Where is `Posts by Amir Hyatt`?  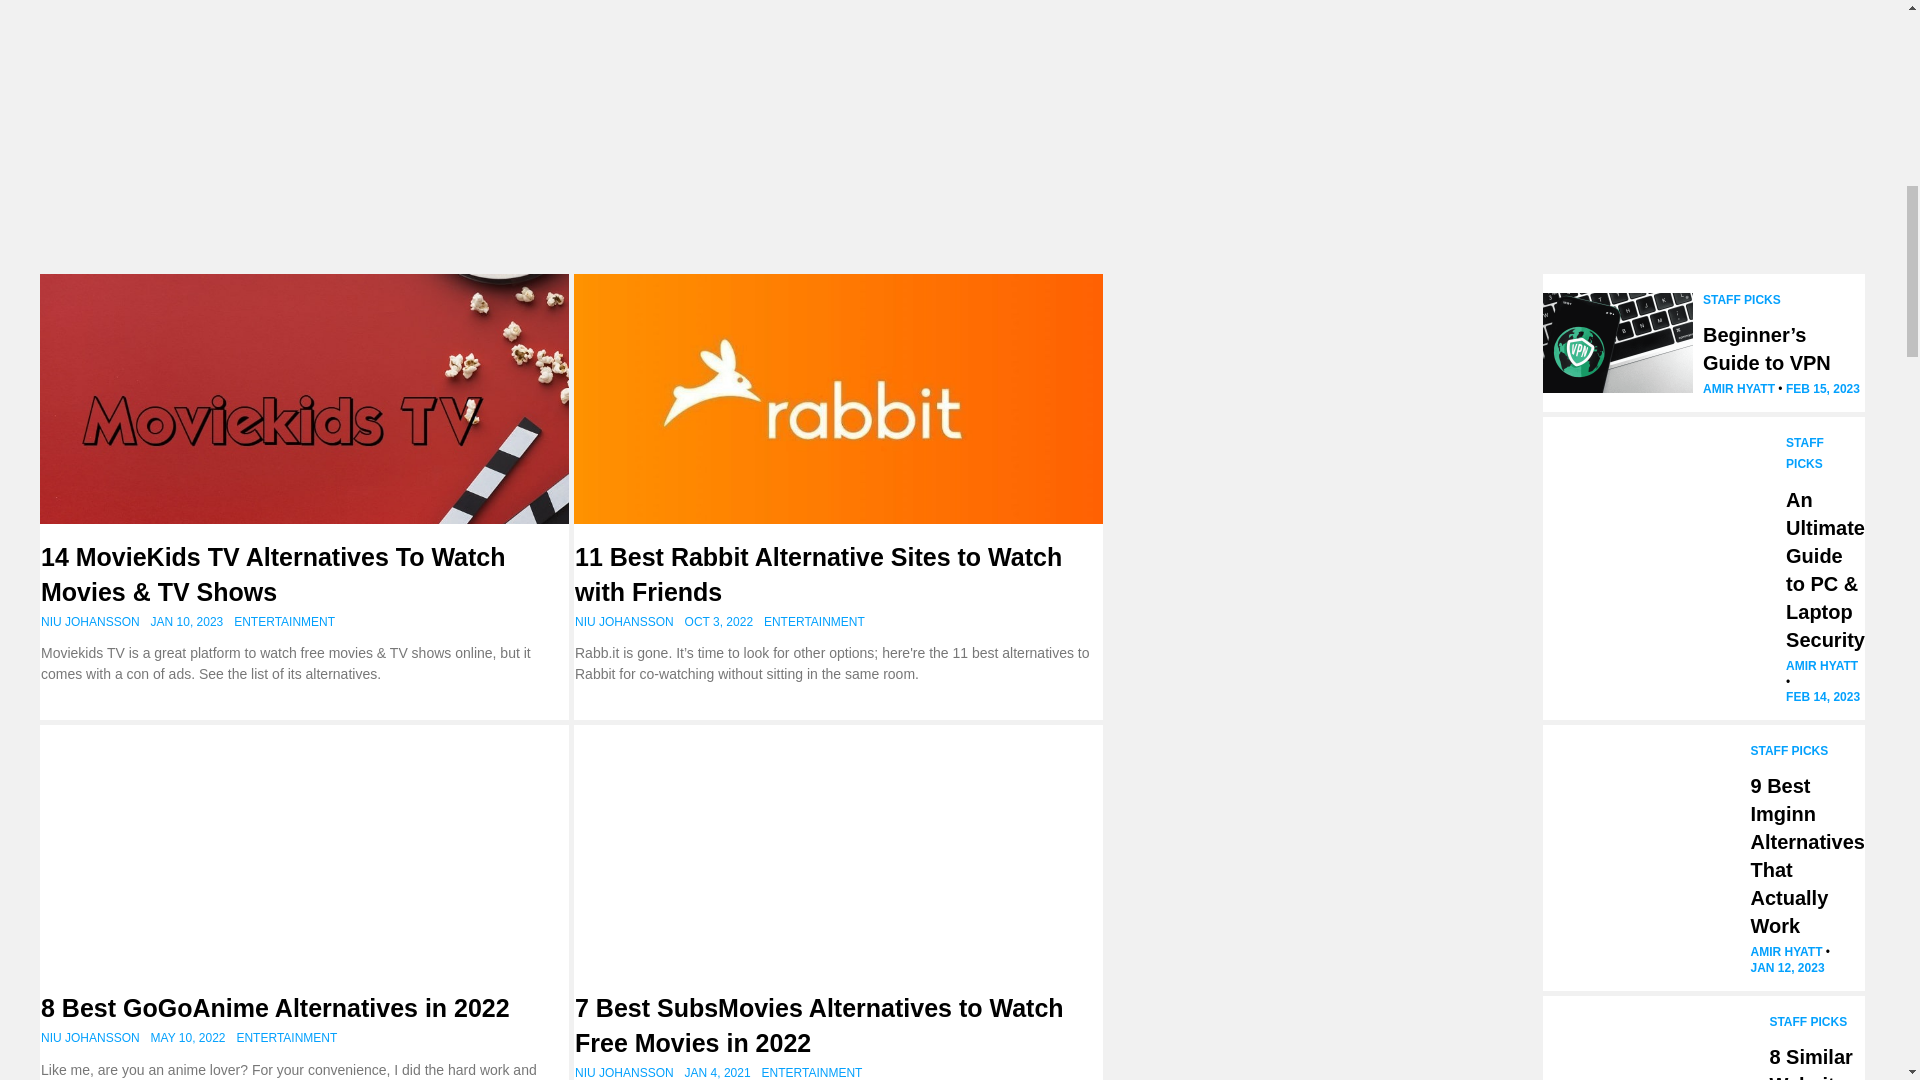
Posts by Amir Hyatt is located at coordinates (1822, 665).